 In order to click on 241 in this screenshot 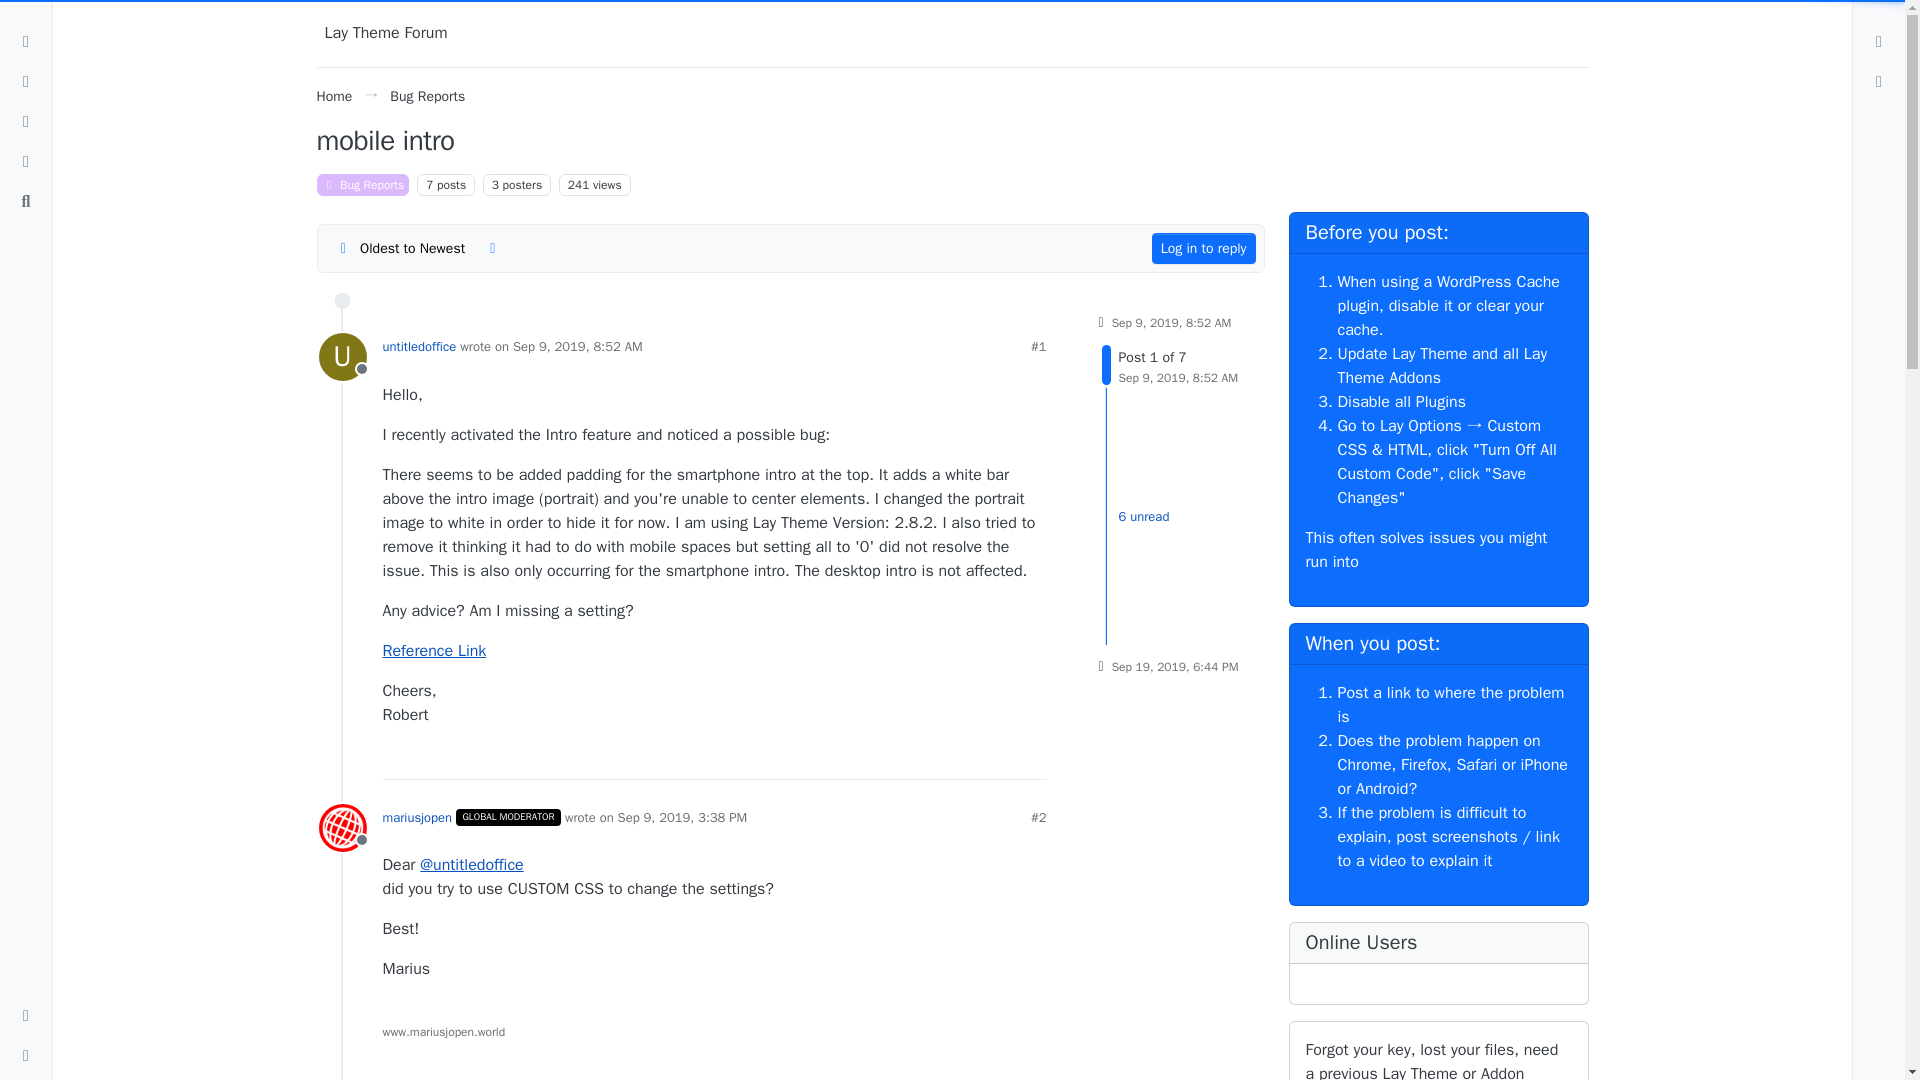, I will do `click(578, 185)`.